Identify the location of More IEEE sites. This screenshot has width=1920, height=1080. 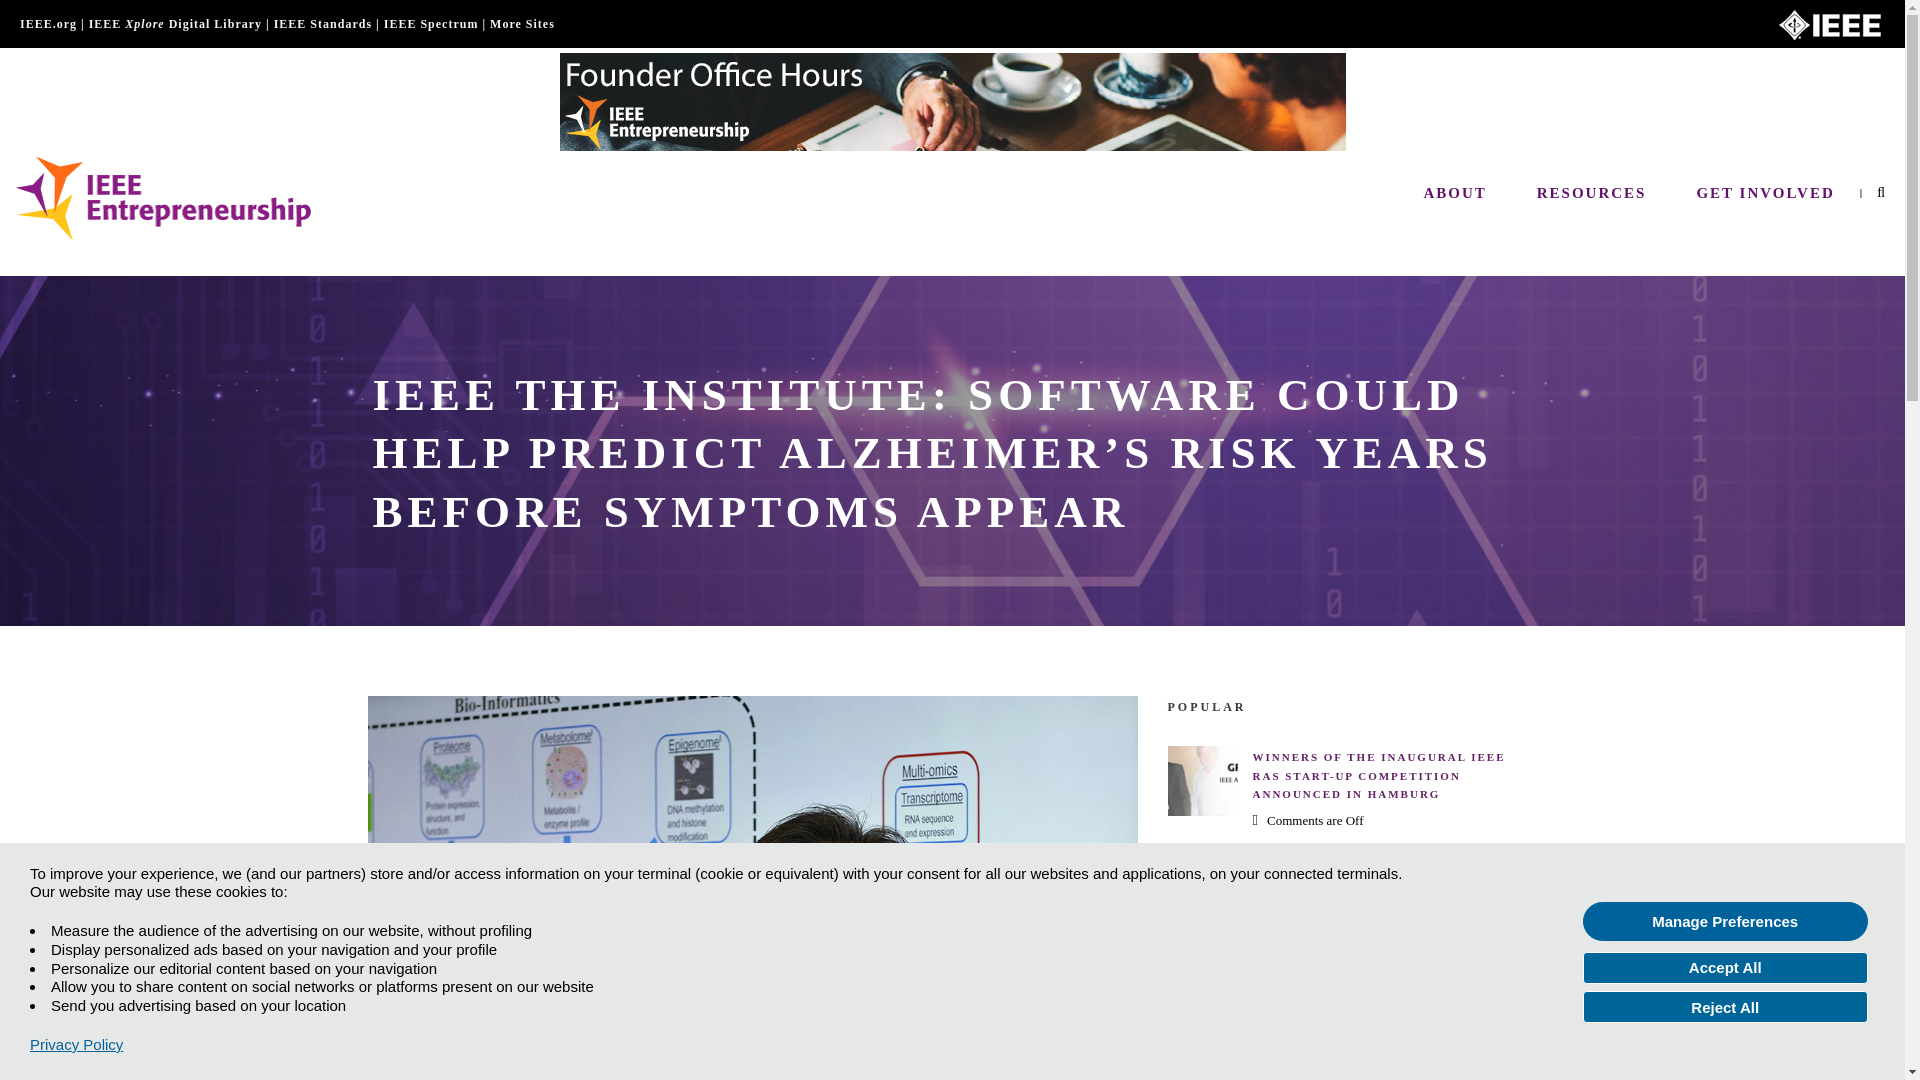
(522, 24).